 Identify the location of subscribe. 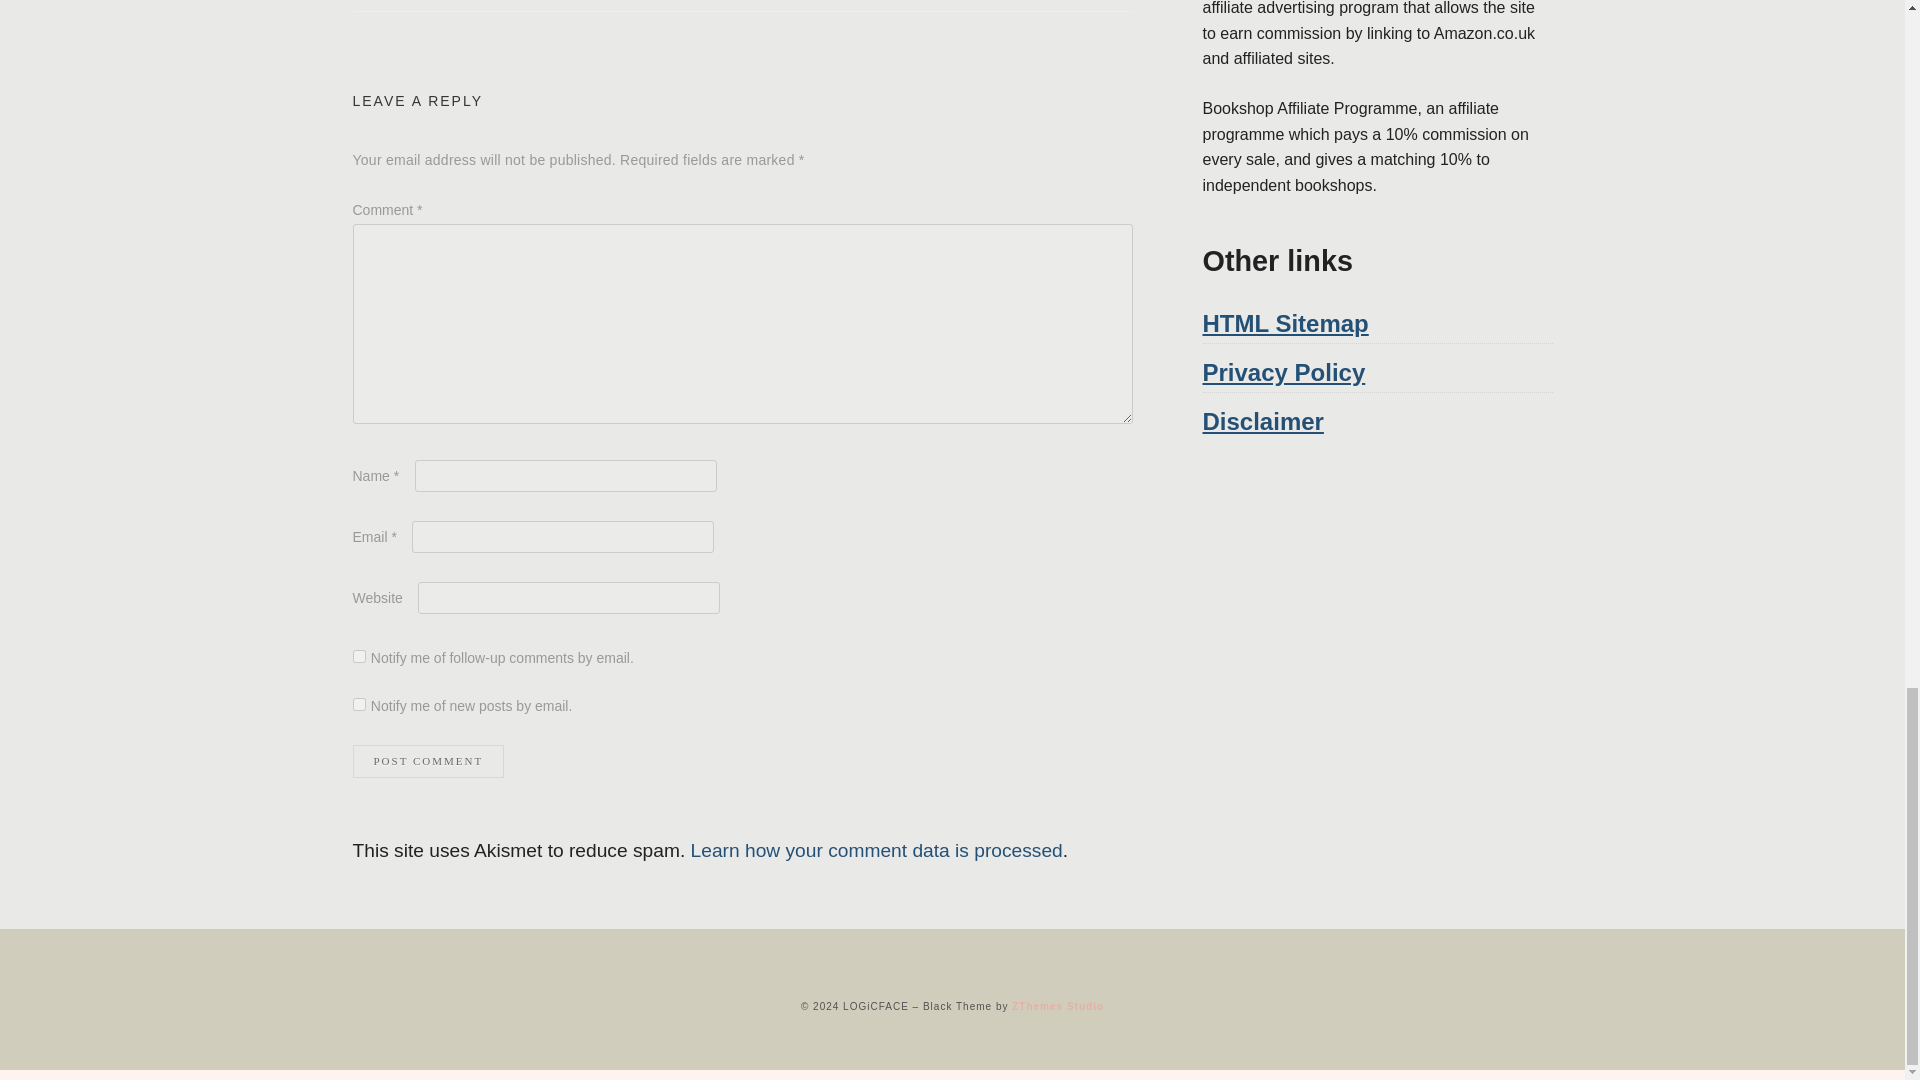
(358, 704).